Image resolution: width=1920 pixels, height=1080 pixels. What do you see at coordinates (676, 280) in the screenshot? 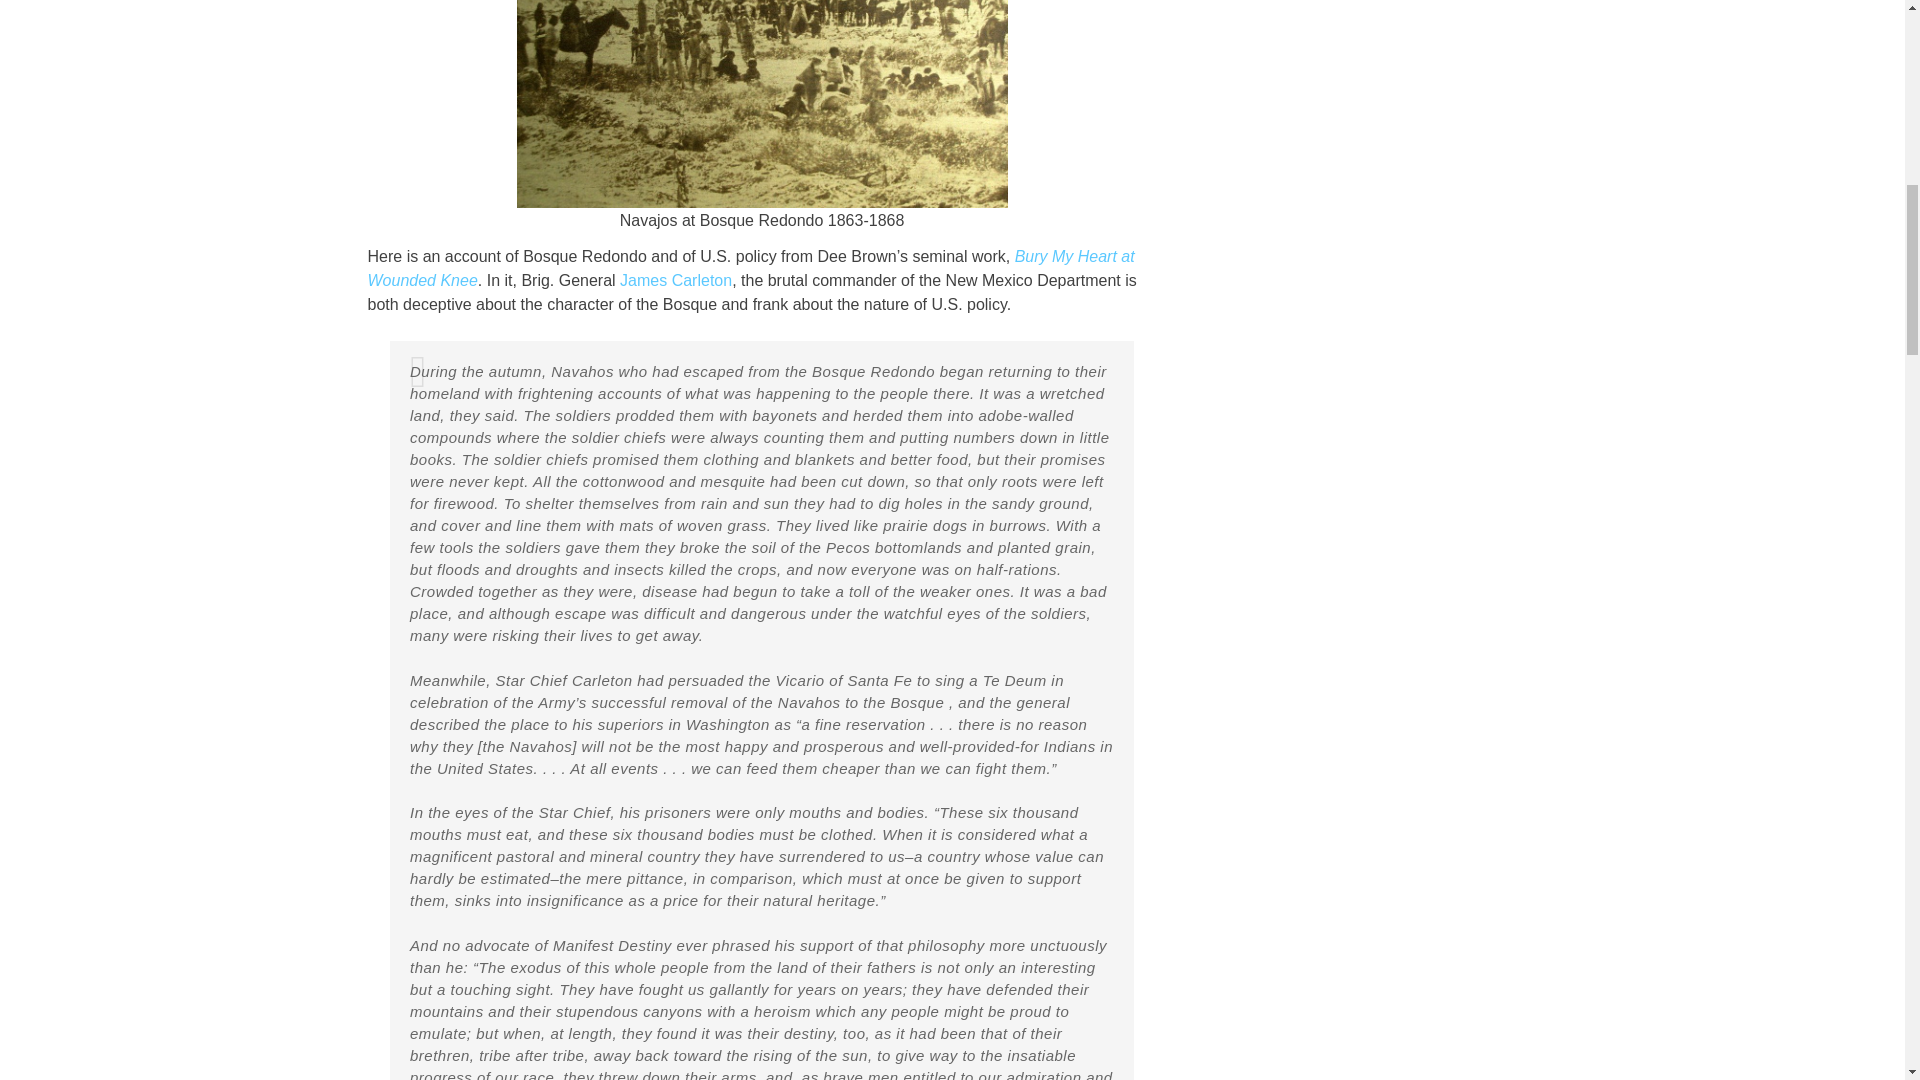
I see `James Carleton` at bounding box center [676, 280].